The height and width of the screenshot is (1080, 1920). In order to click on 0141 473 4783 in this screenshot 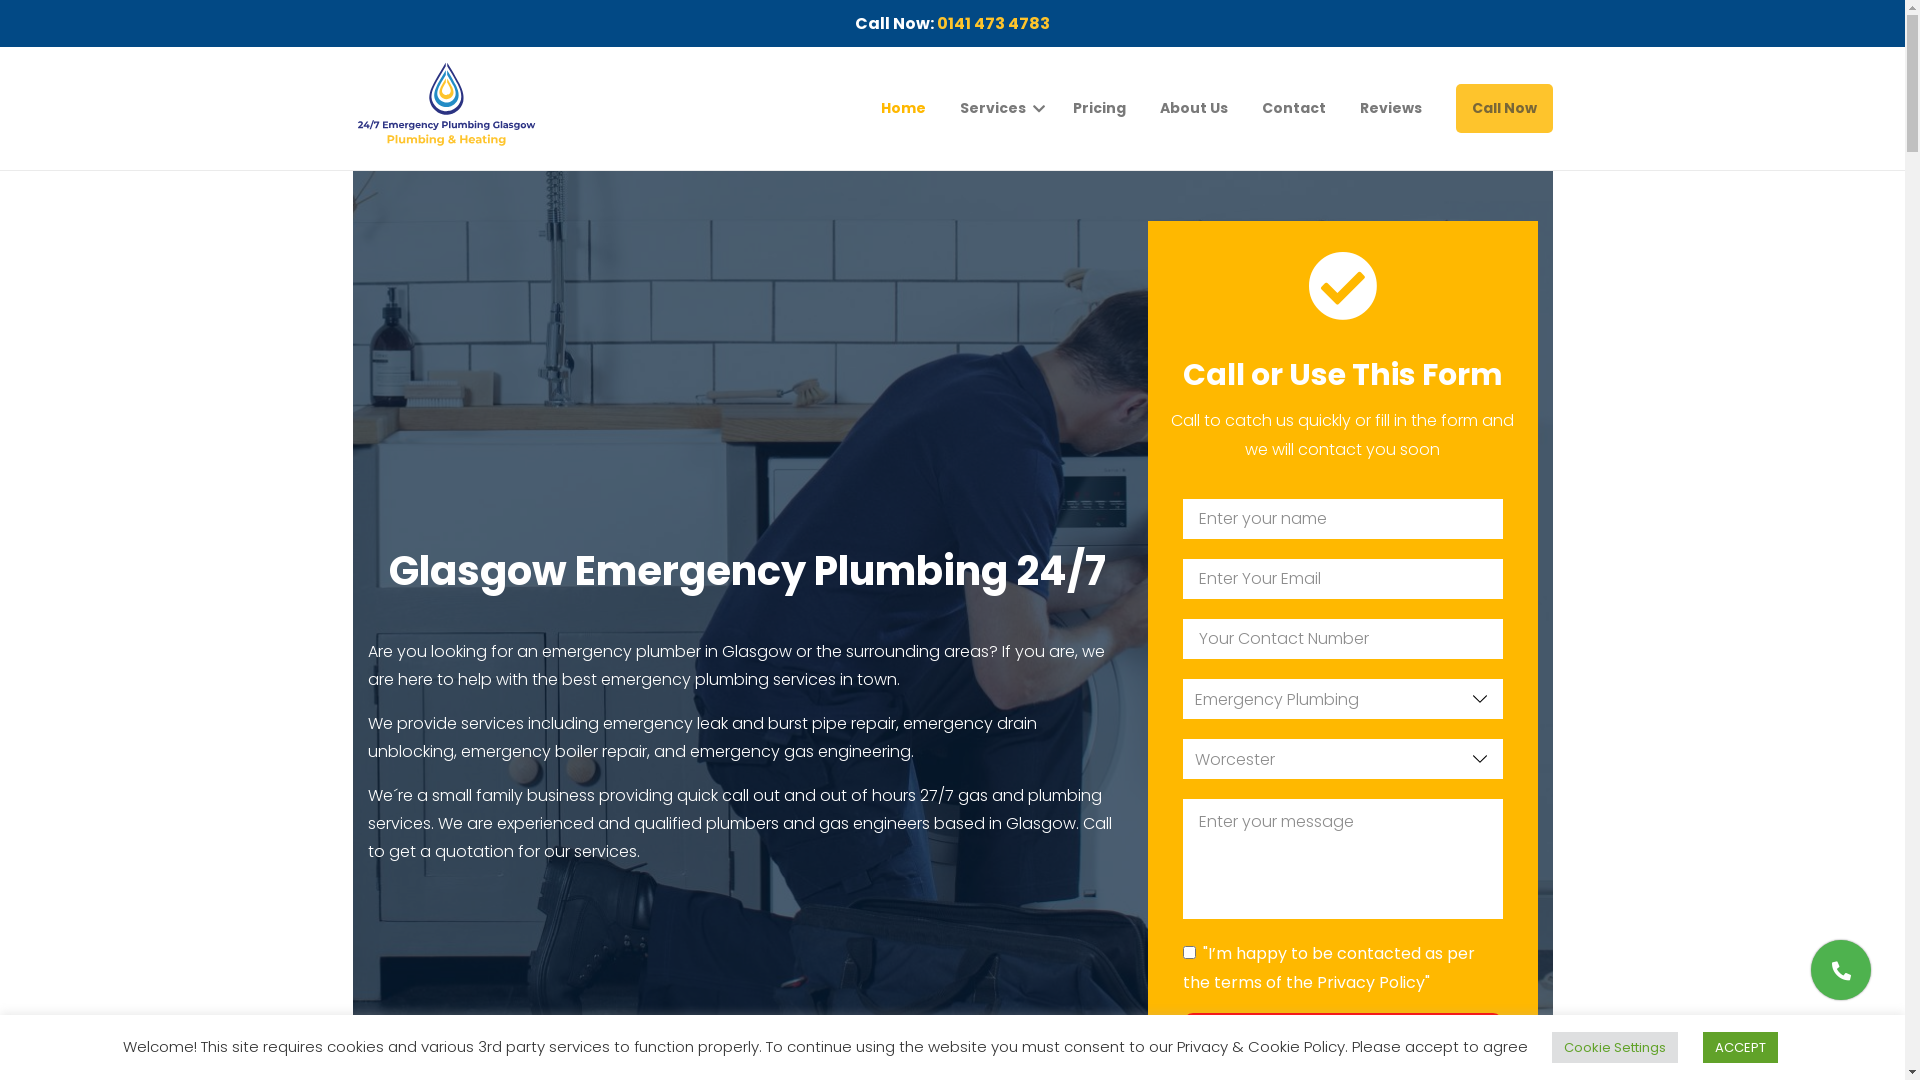, I will do `click(994, 24)`.